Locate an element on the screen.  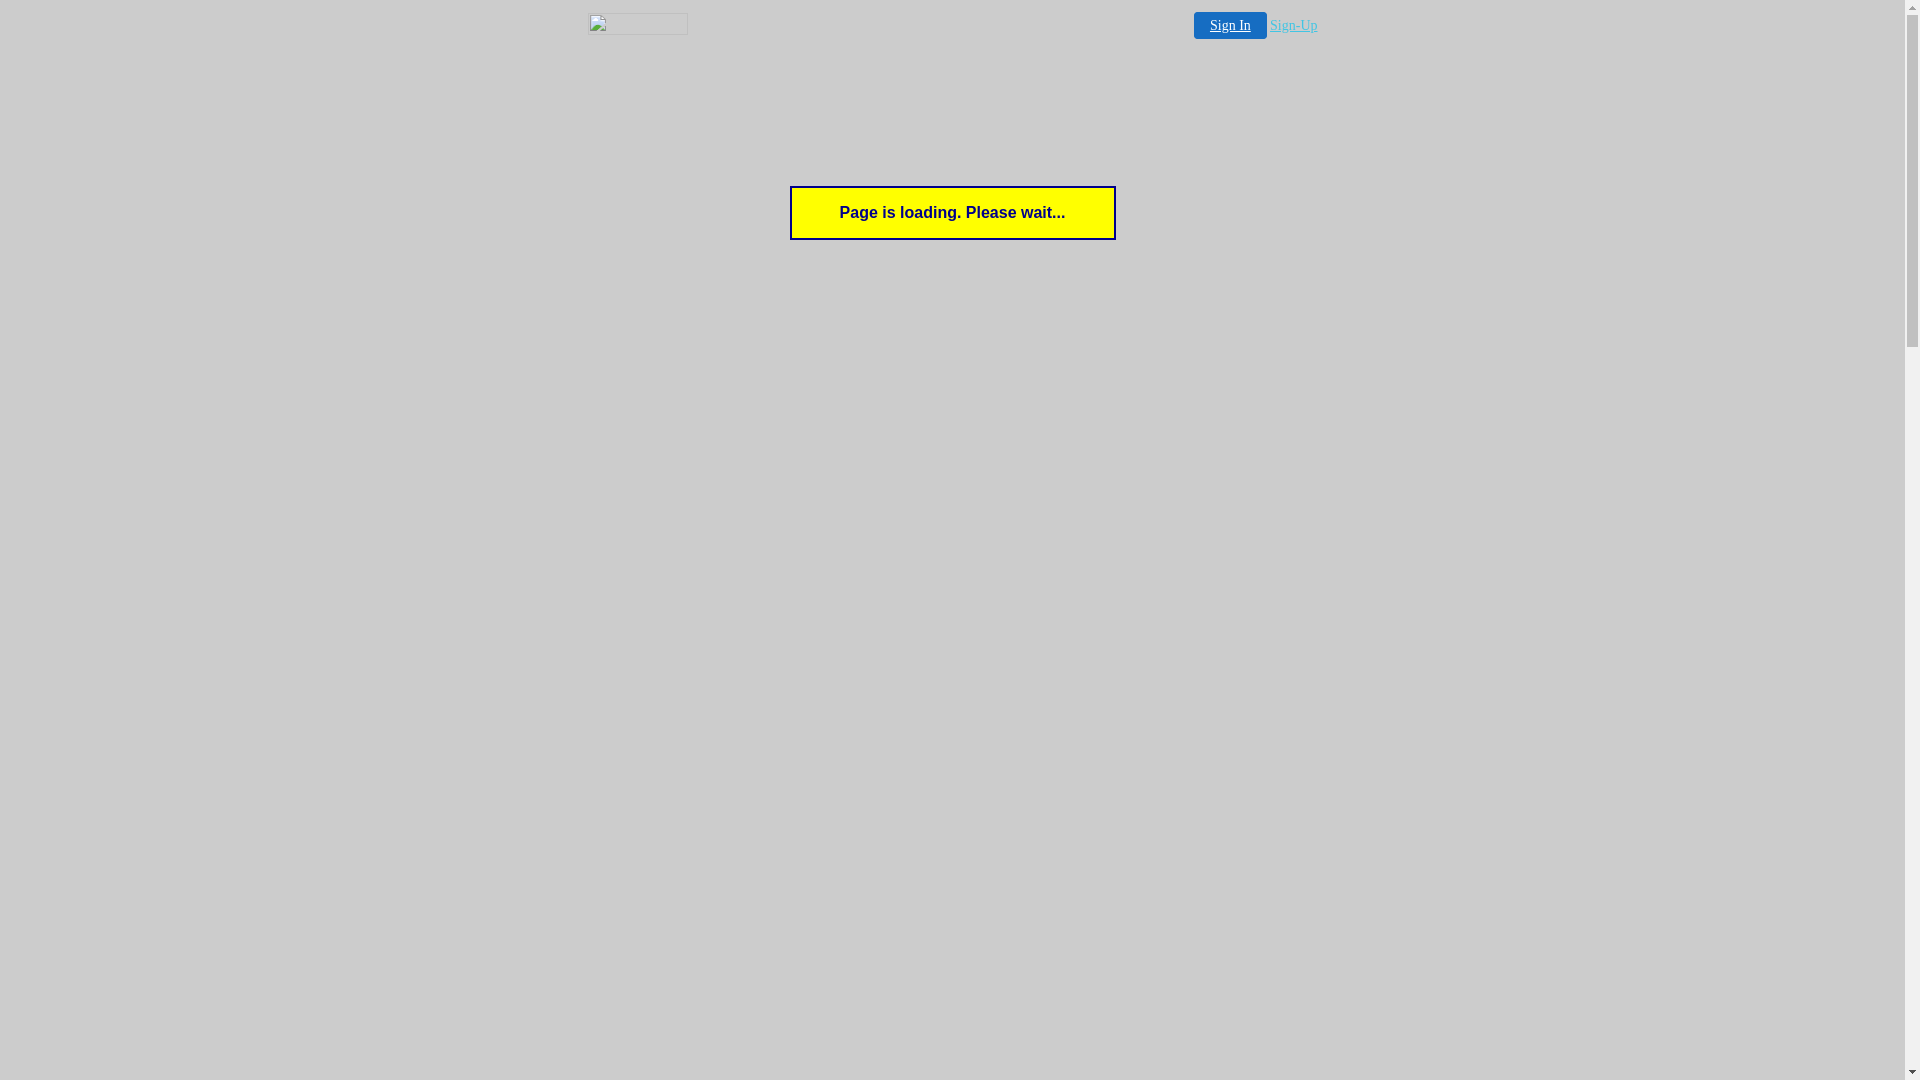
Sign In is located at coordinates (1230, 25).